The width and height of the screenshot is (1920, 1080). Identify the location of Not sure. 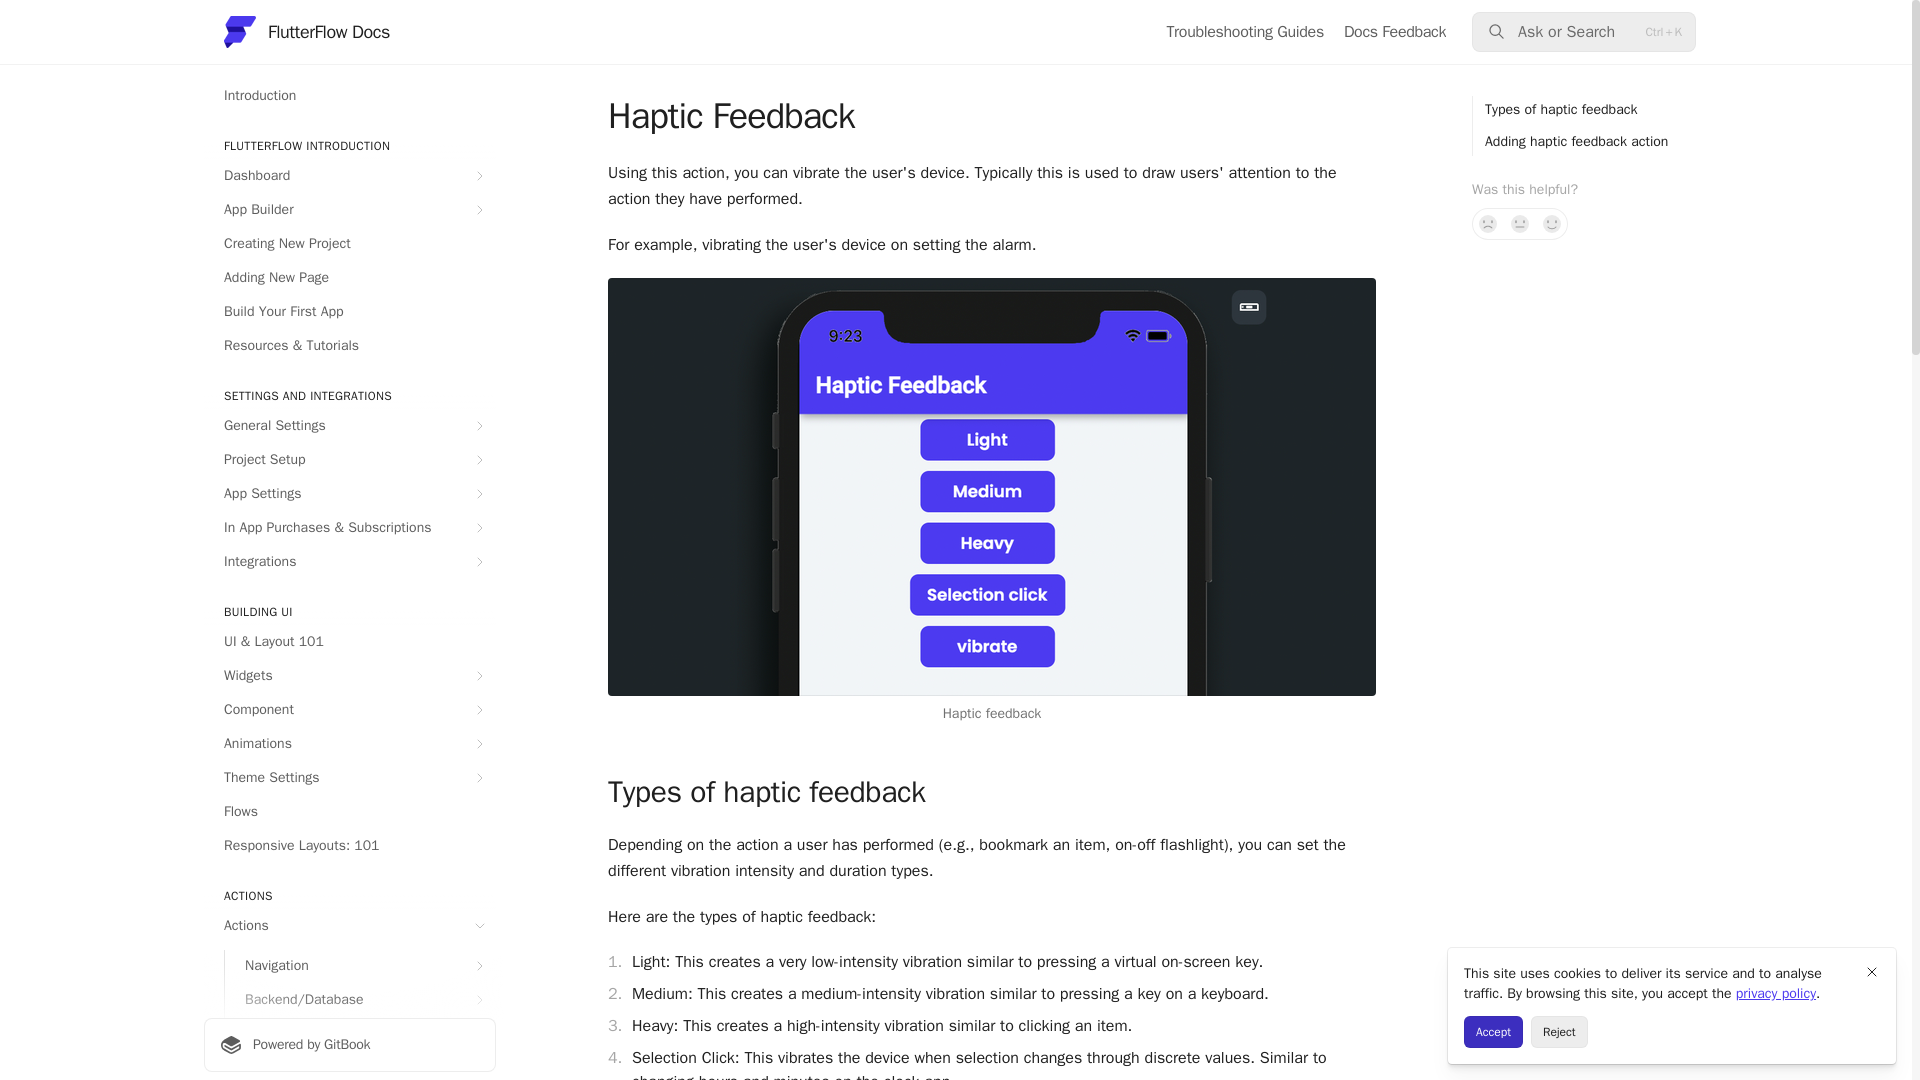
(1520, 224).